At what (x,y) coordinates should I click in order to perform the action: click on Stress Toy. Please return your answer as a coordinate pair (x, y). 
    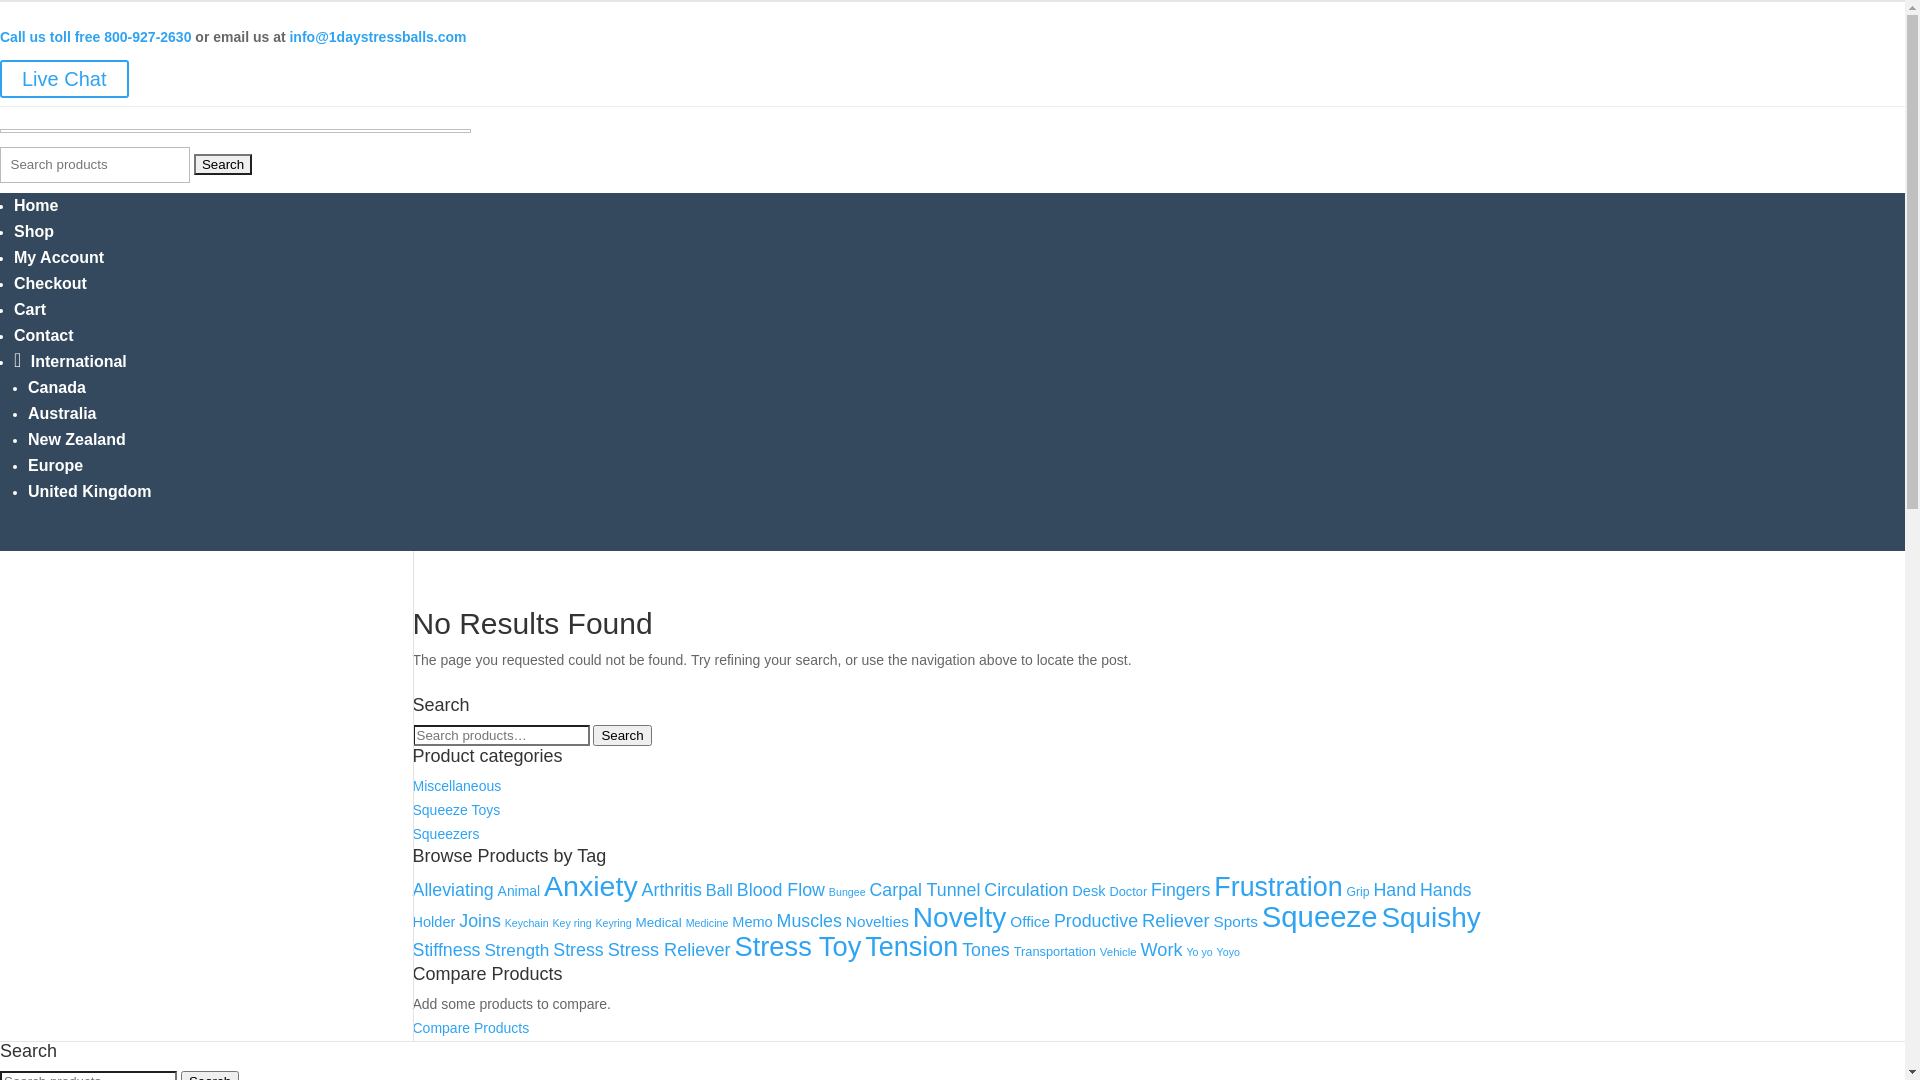
    Looking at the image, I should click on (798, 946).